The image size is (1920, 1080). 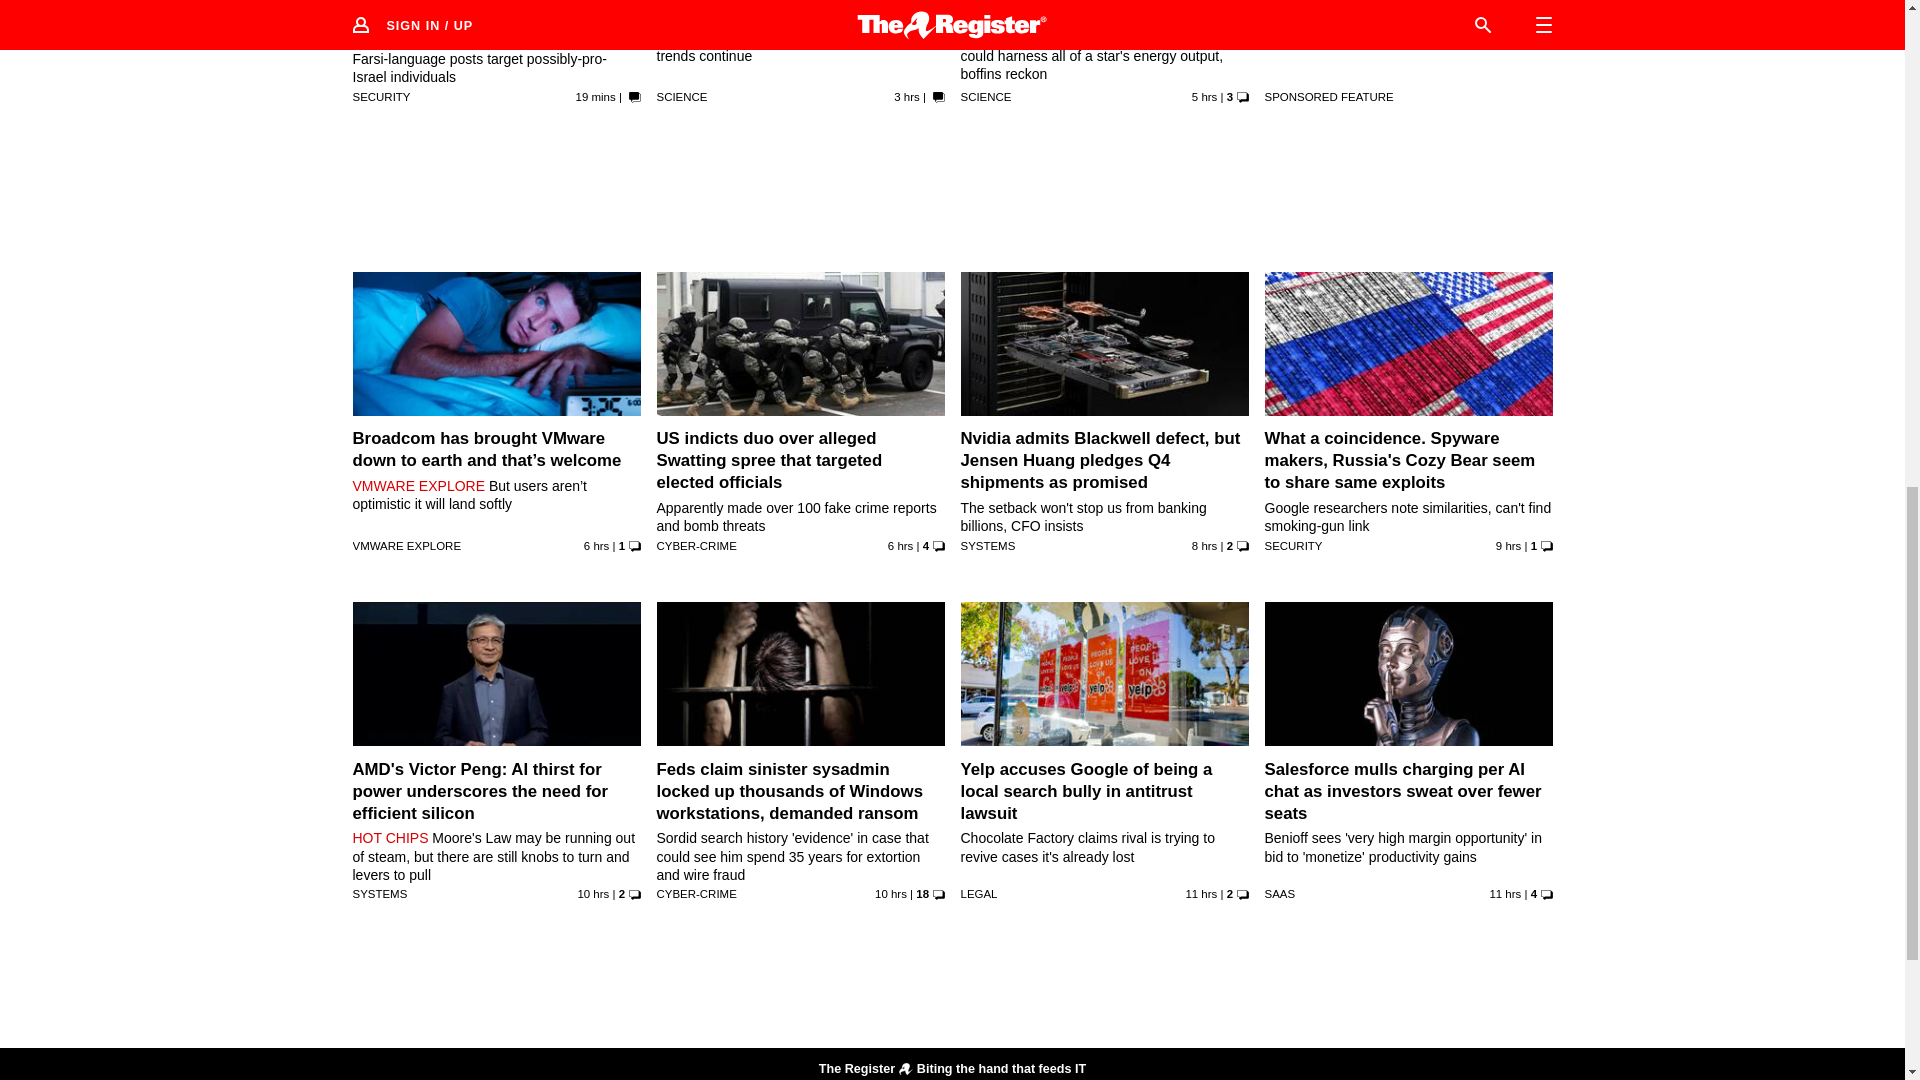 I want to click on 29 Aug 2024 20:45, so click(x=1204, y=546).